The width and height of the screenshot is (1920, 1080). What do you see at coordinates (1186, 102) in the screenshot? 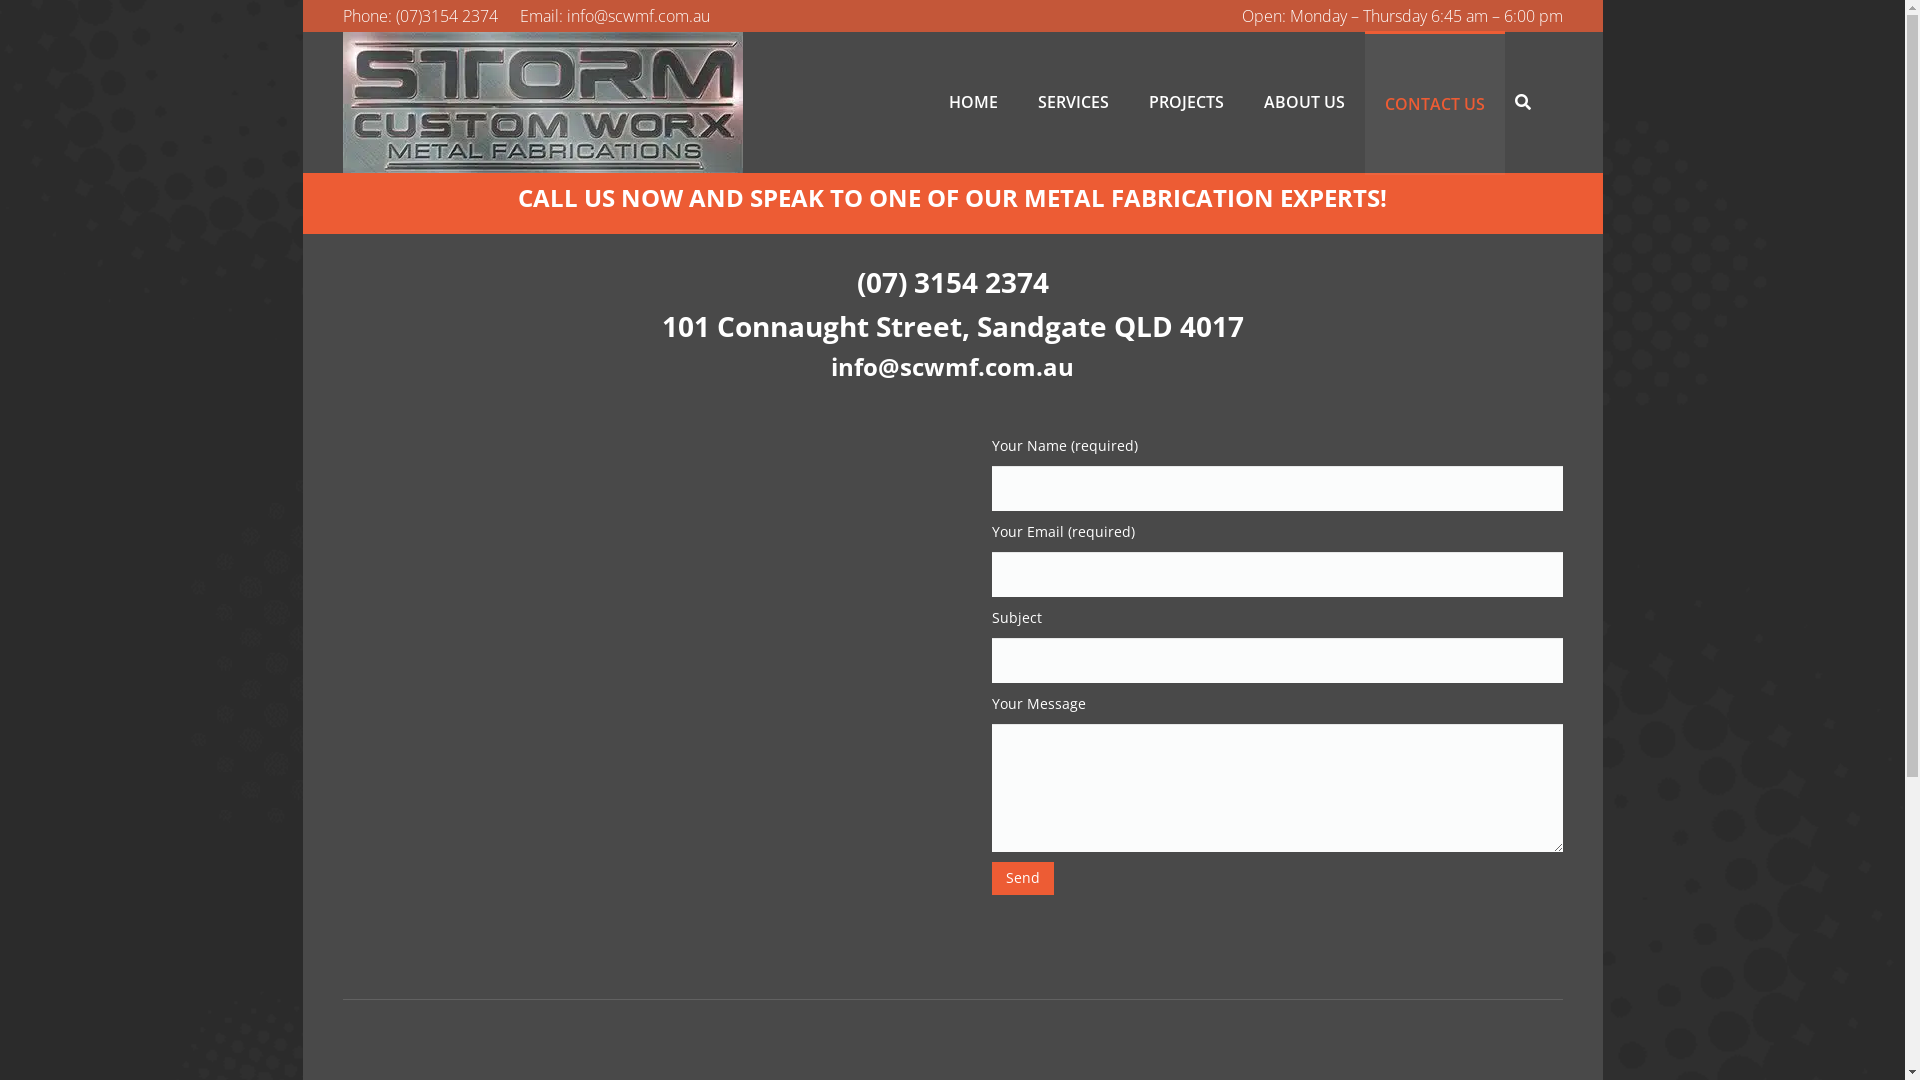
I see `PROJECTS` at bounding box center [1186, 102].